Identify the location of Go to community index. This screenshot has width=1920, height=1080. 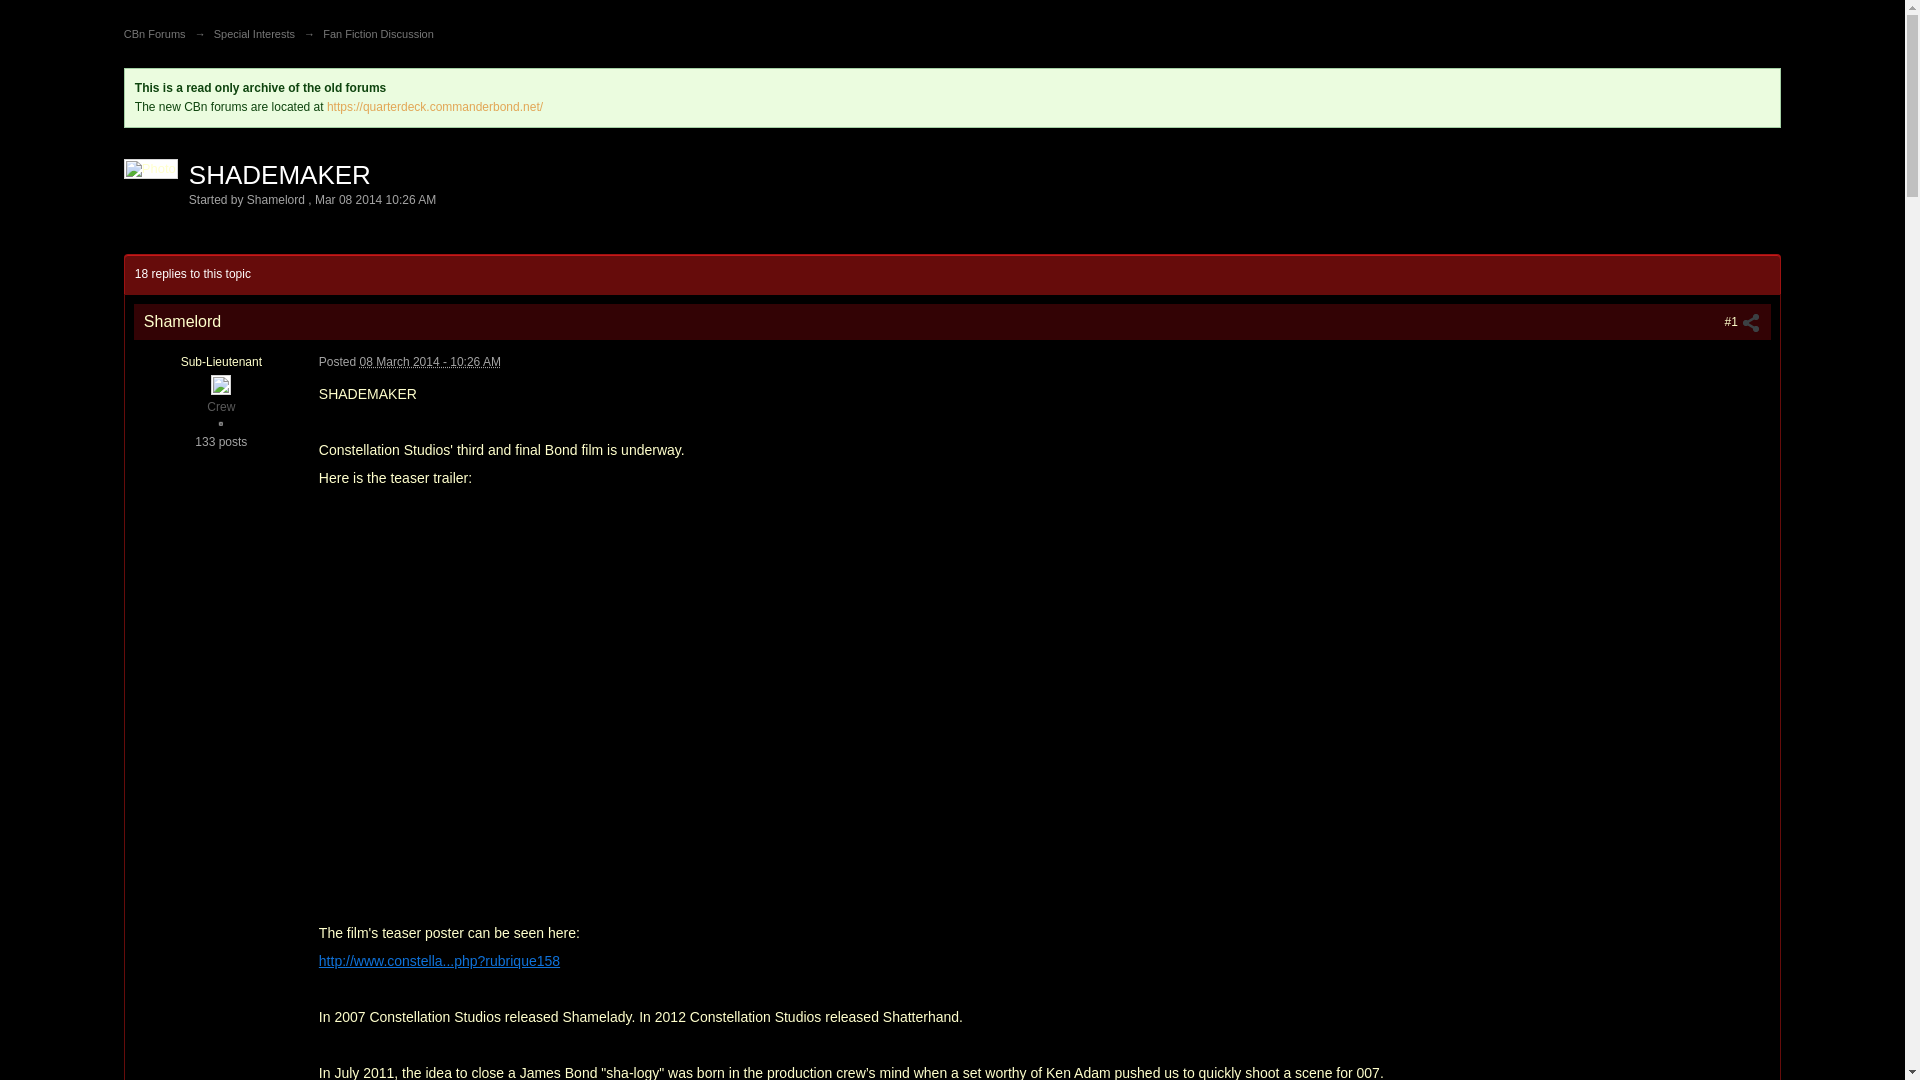
(146, 8).